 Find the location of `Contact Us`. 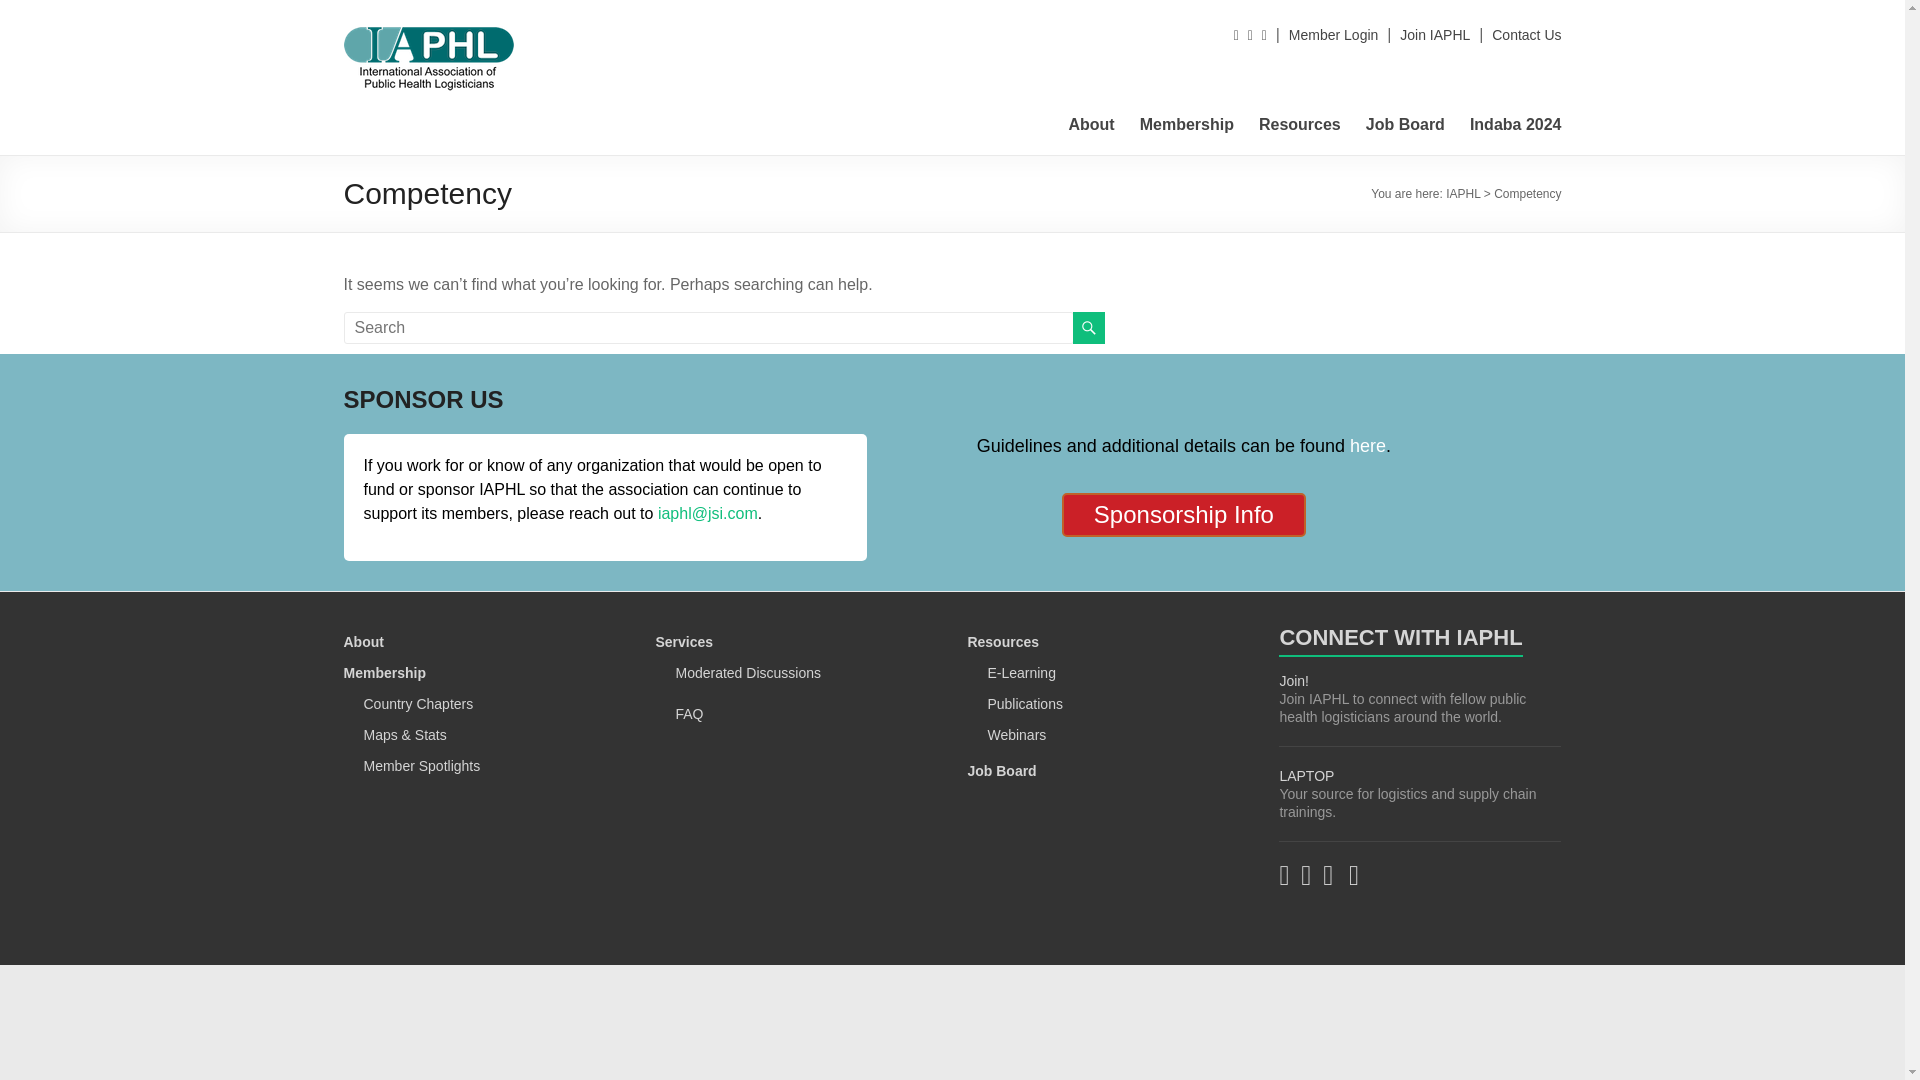

Contact Us is located at coordinates (1526, 35).